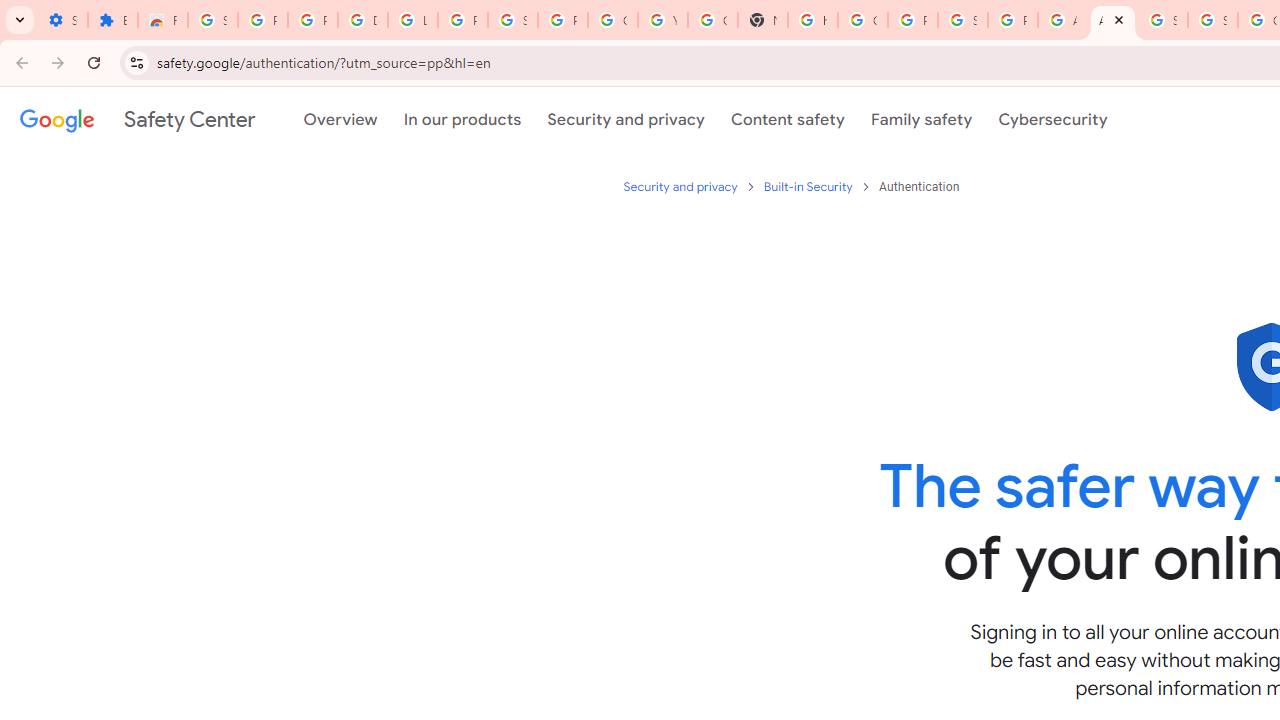  What do you see at coordinates (163, 20) in the screenshot?
I see `Reviews: Helix Fruit Jump Arcade Game` at bounding box center [163, 20].